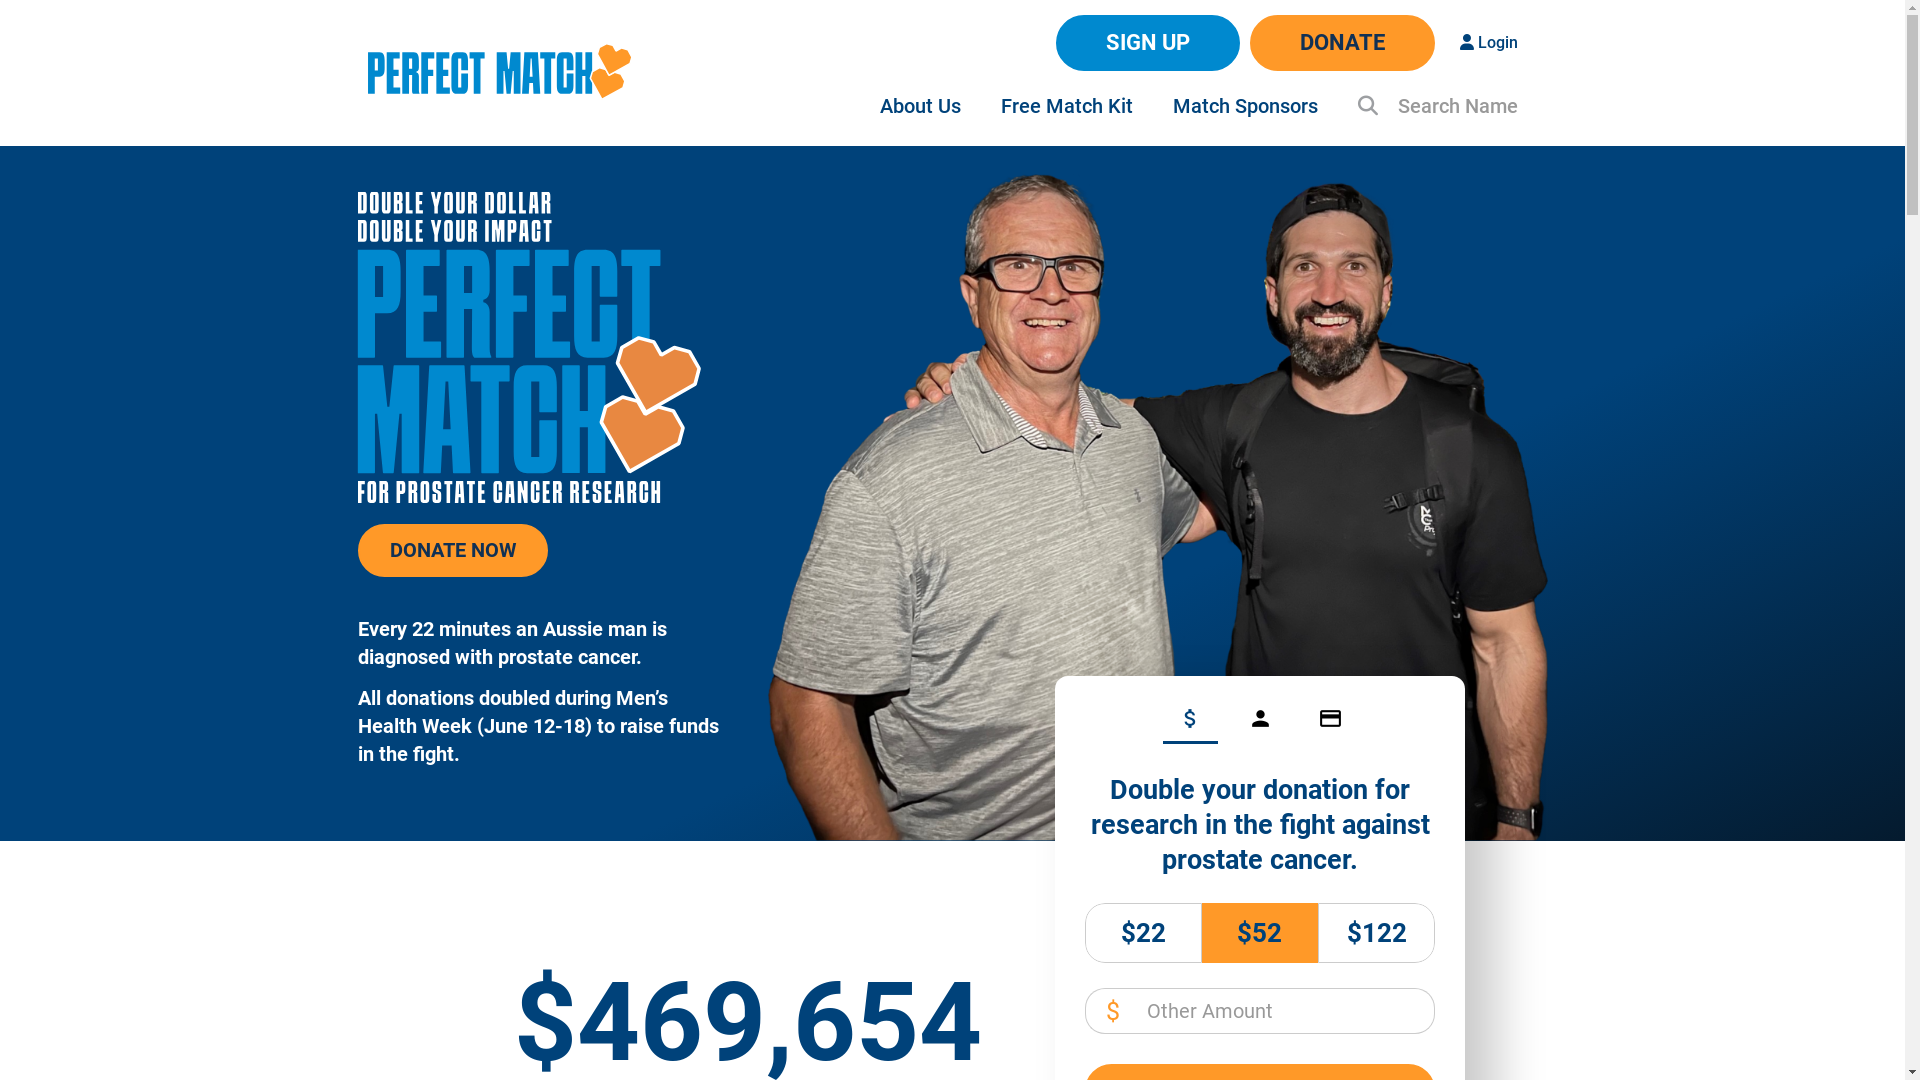 The height and width of the screenshot is (1080, 1920). Describe the element at coordinates (1066, 106) in the screenshot. I see `Free Match Kit` at that location.